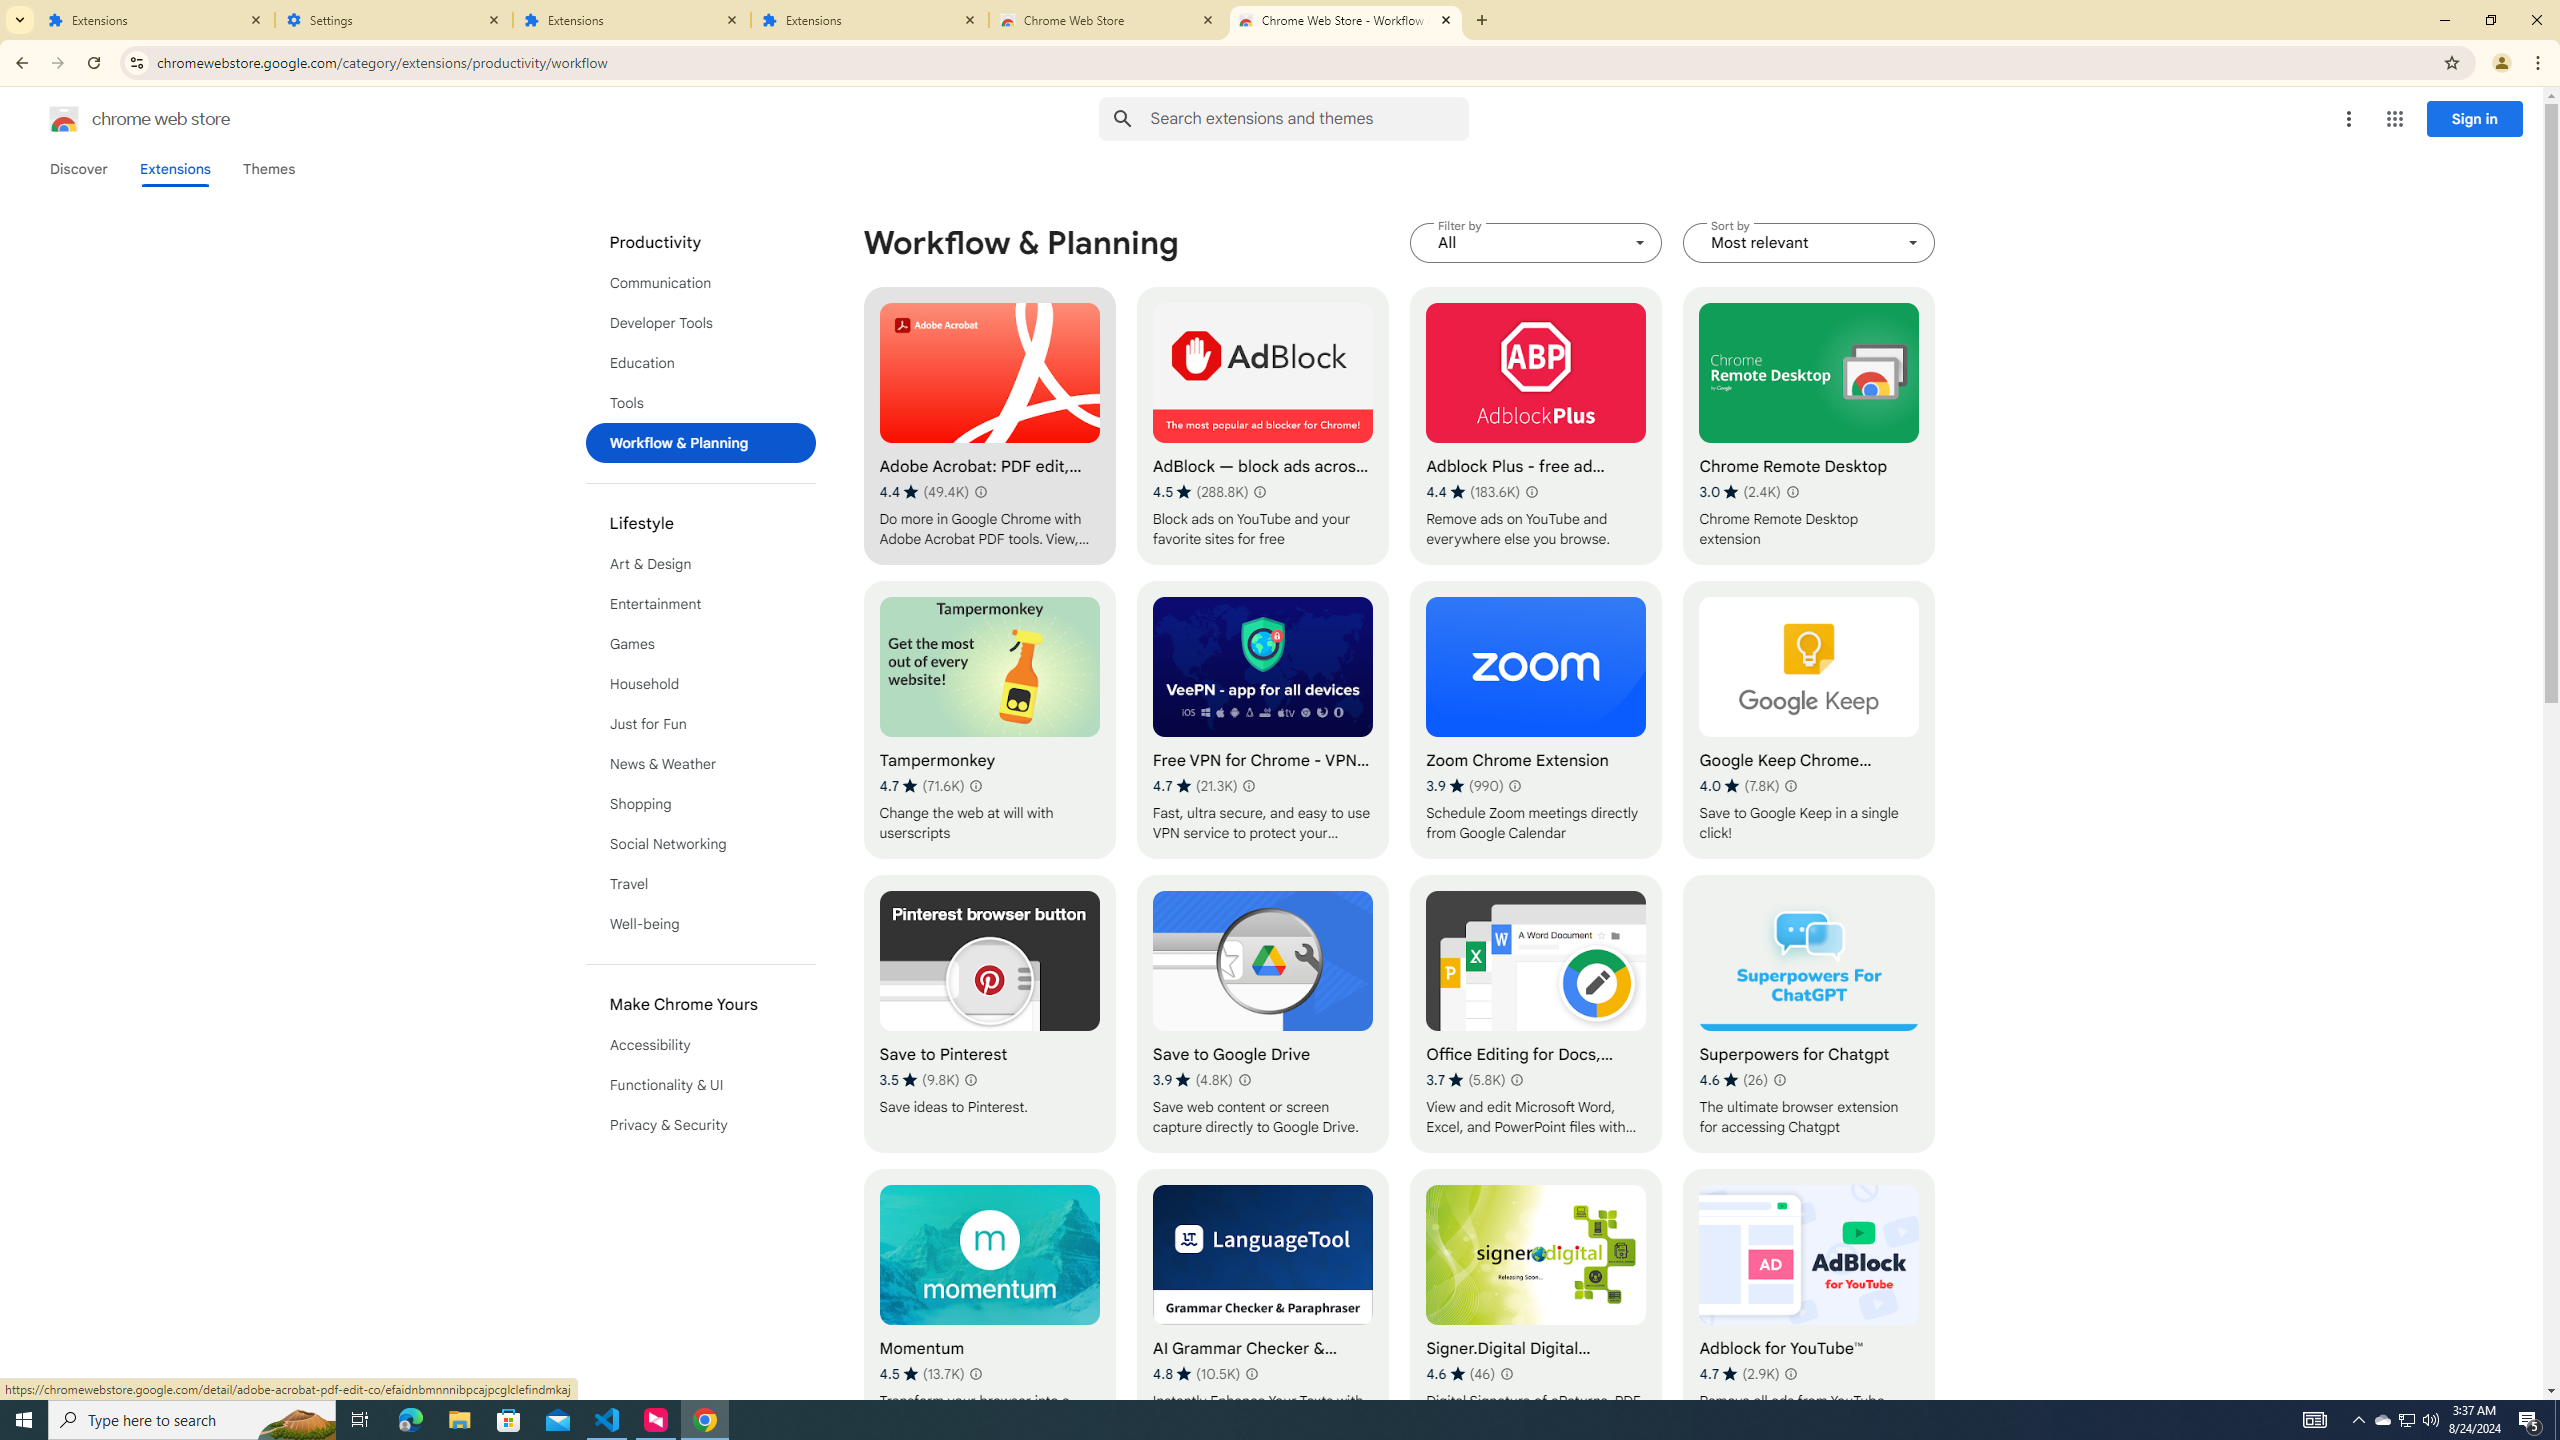  I want to click on Games, so click(701, 643).